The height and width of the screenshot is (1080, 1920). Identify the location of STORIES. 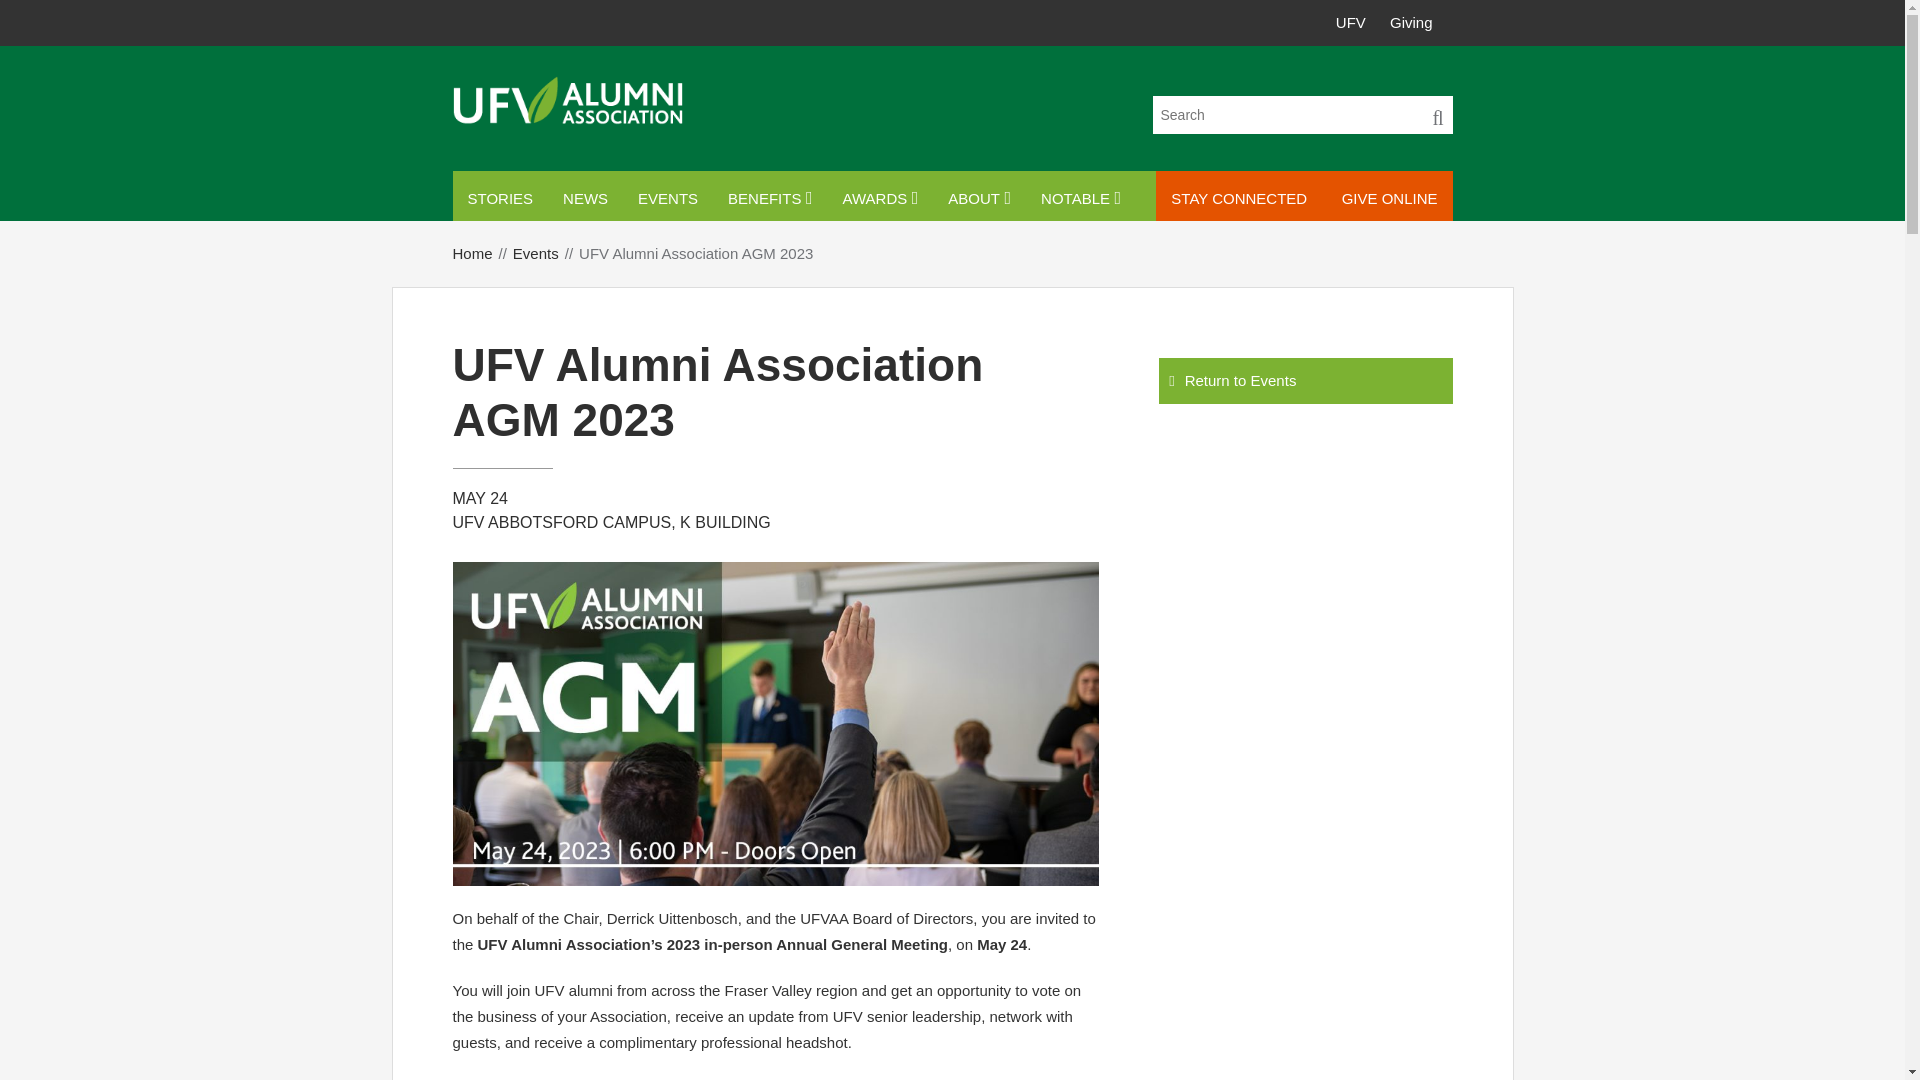
(499, 198).